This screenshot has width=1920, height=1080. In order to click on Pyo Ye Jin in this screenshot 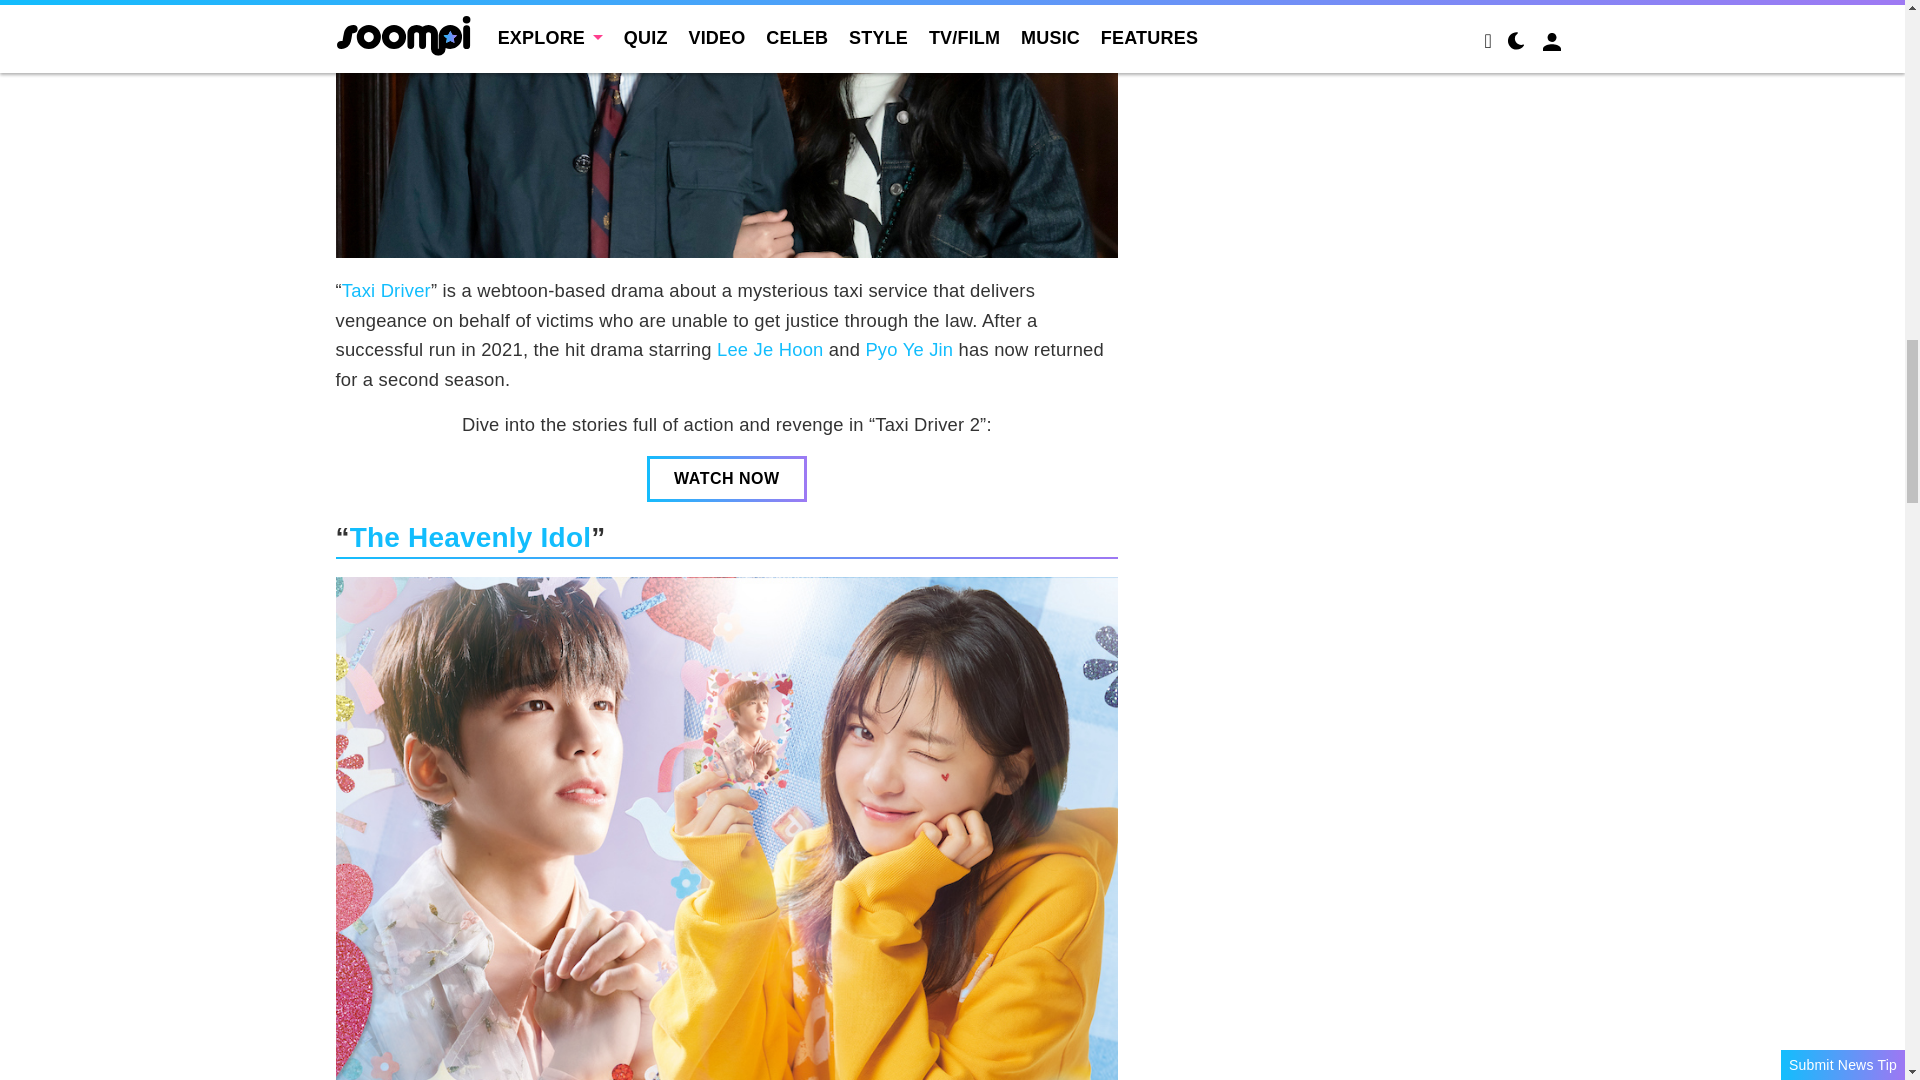, I will do `click(908, 349)`.